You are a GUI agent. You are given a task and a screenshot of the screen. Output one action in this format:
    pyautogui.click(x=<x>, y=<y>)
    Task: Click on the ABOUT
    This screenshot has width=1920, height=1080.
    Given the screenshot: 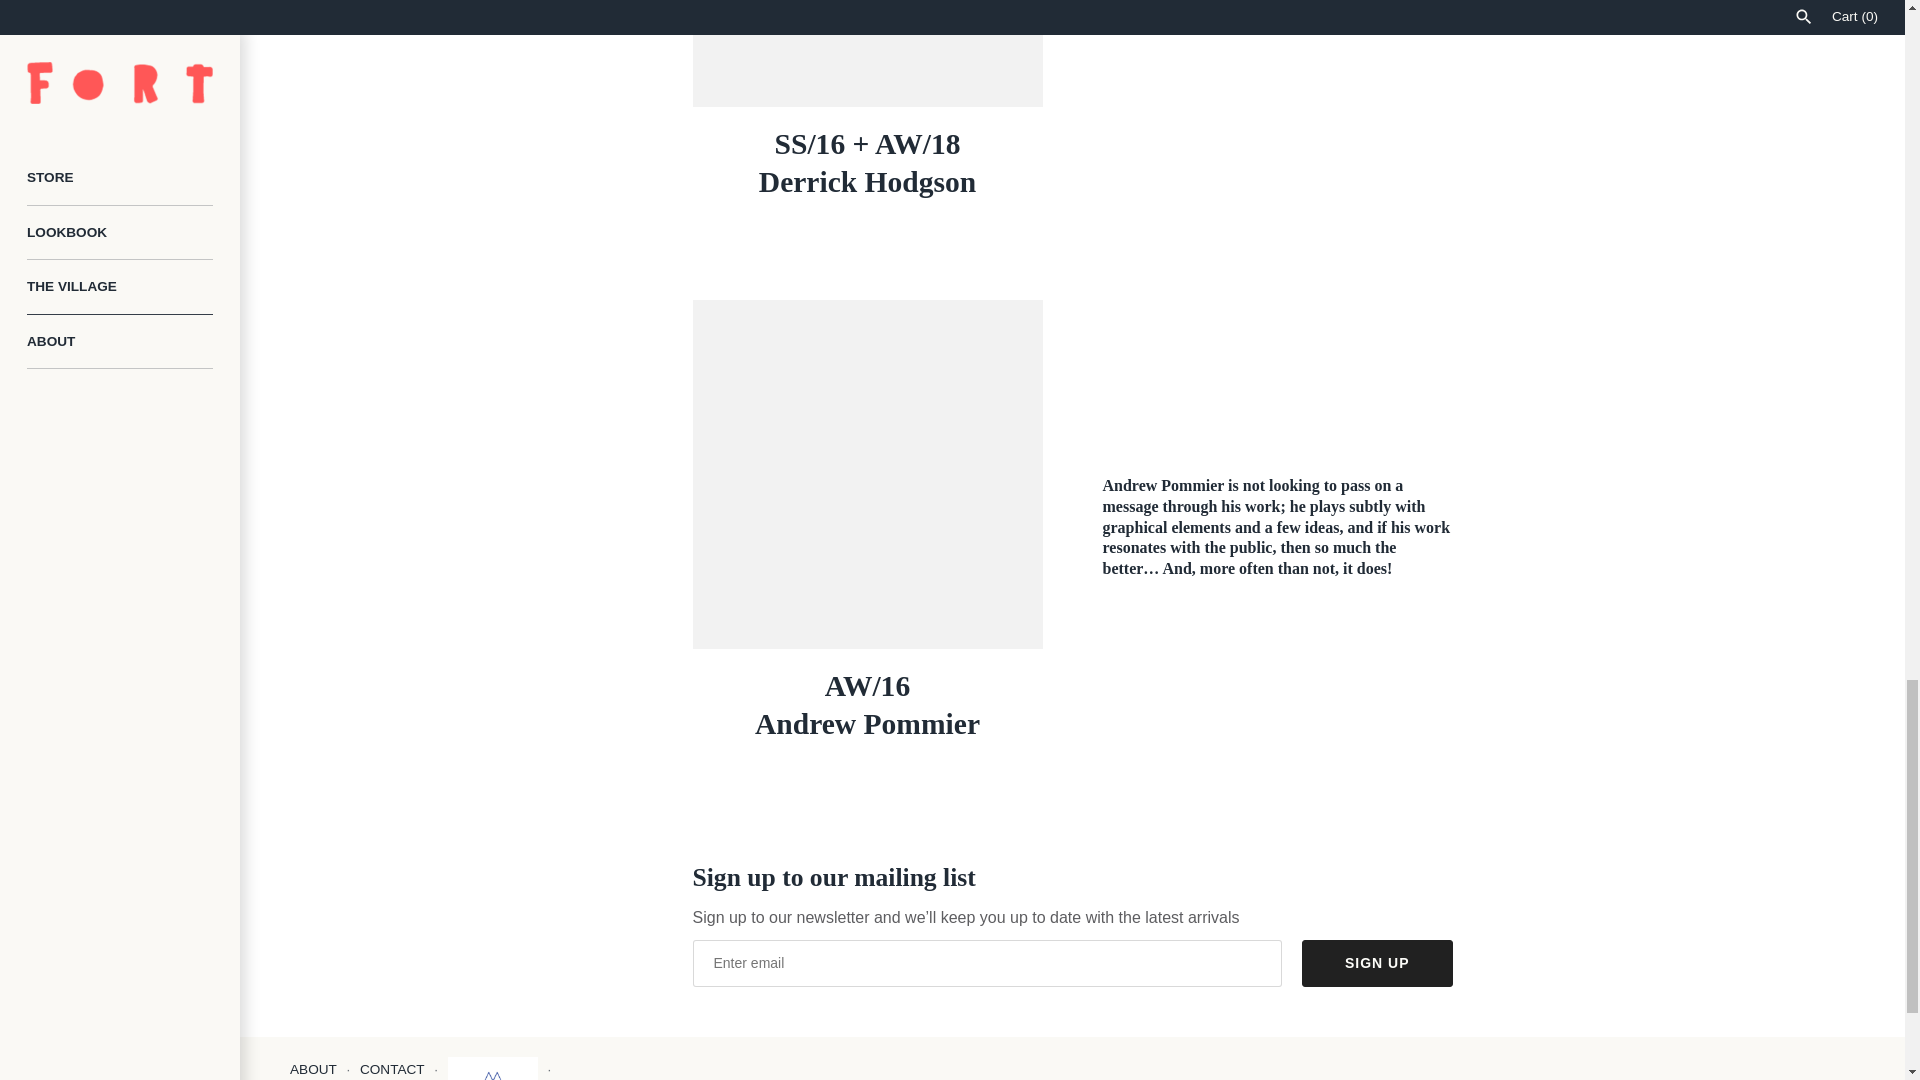 What is the action you would take?
    pyautogui.click(x=313, y=1068)
    